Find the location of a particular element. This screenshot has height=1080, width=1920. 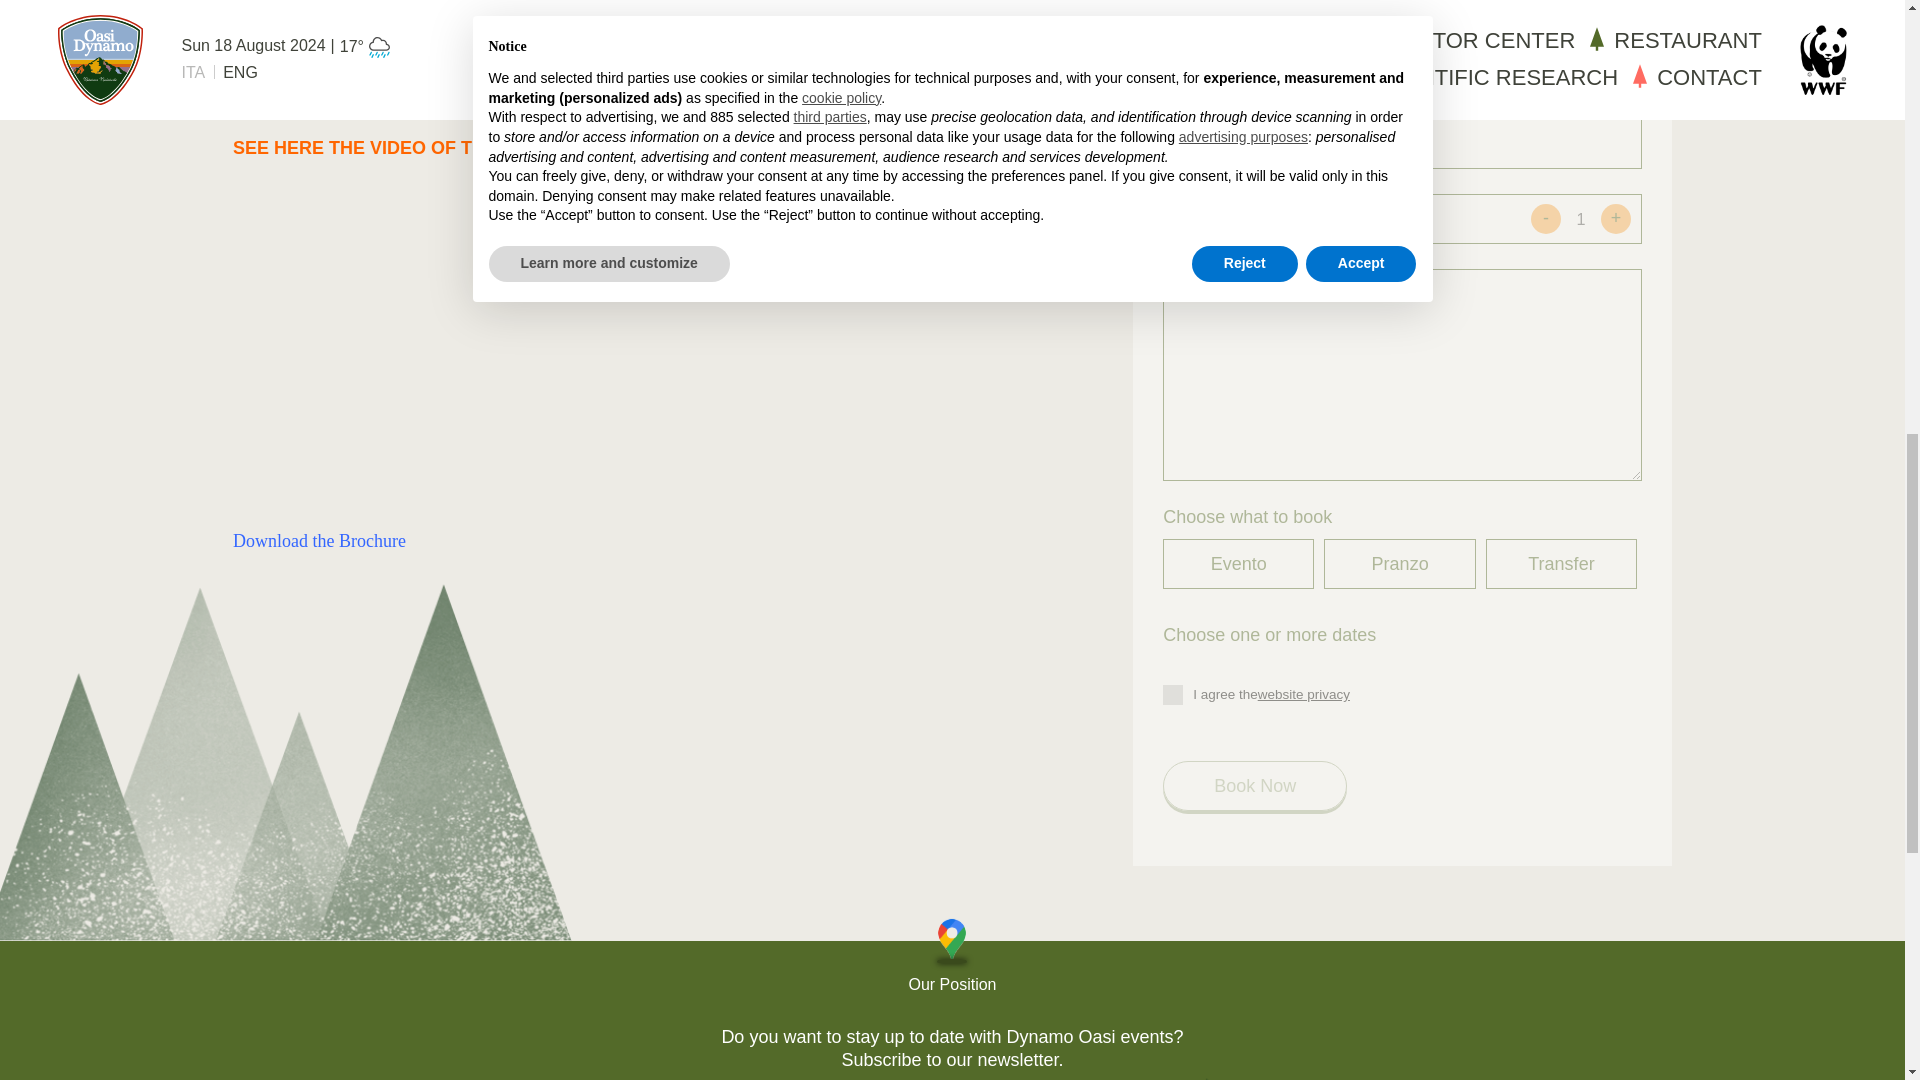

Download the Brochure is located at coordinates (318, 540).